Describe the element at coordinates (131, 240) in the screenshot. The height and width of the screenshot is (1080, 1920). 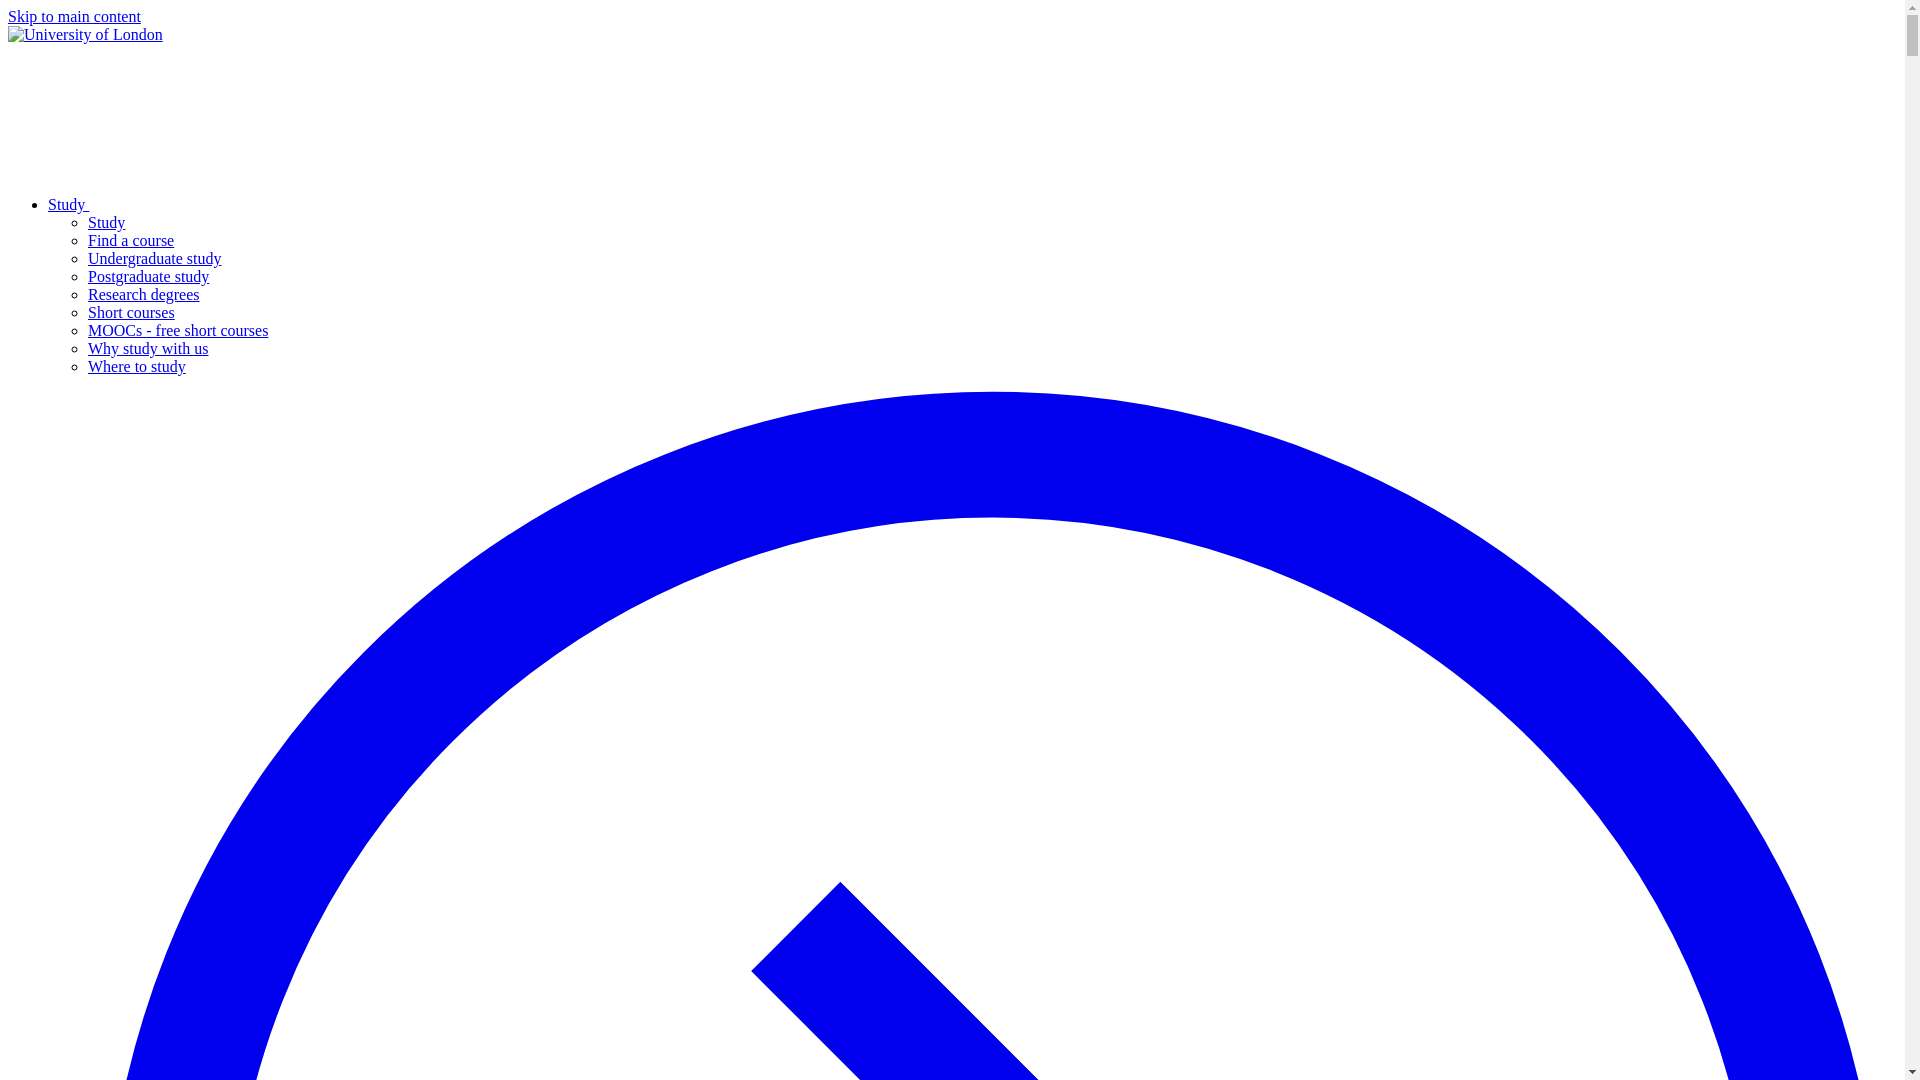
I see `Find a course` at that location.